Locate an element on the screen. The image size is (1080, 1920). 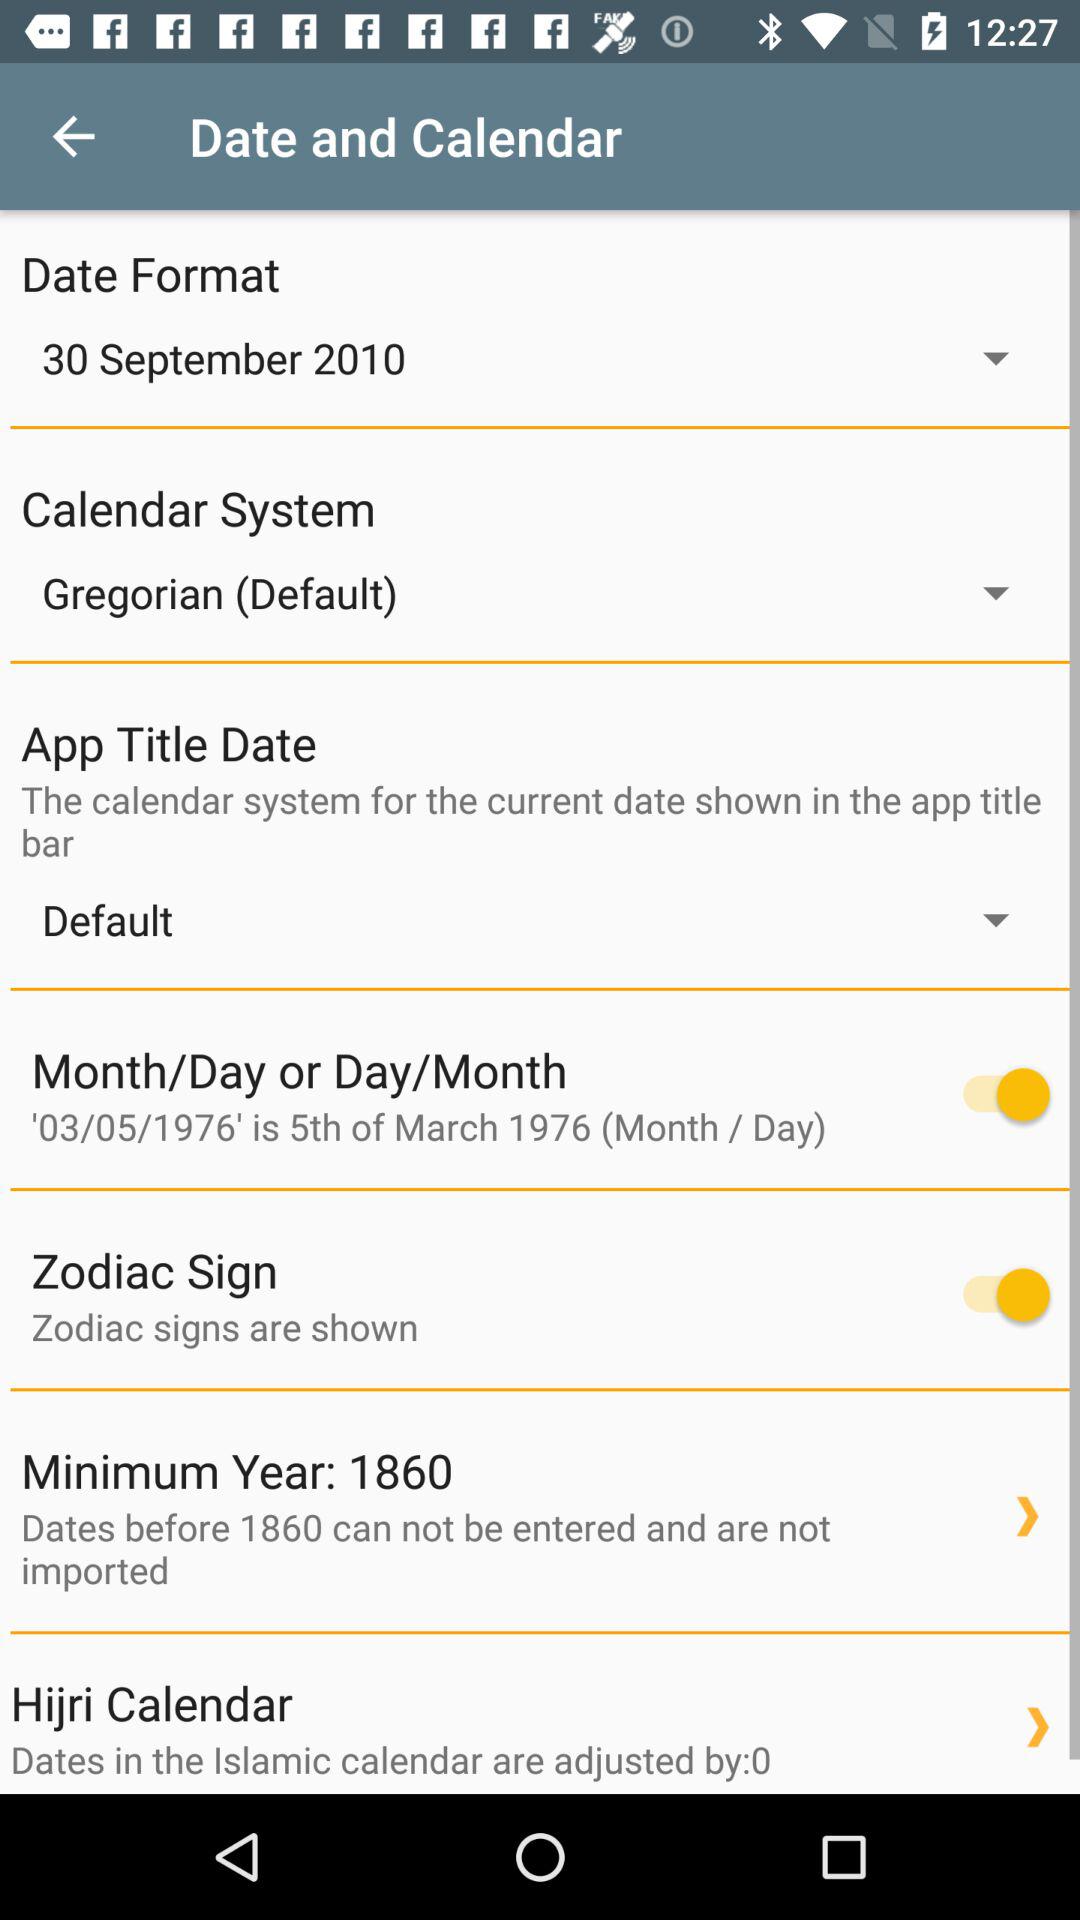
turn off and on is located at coordinates (996, 1294).